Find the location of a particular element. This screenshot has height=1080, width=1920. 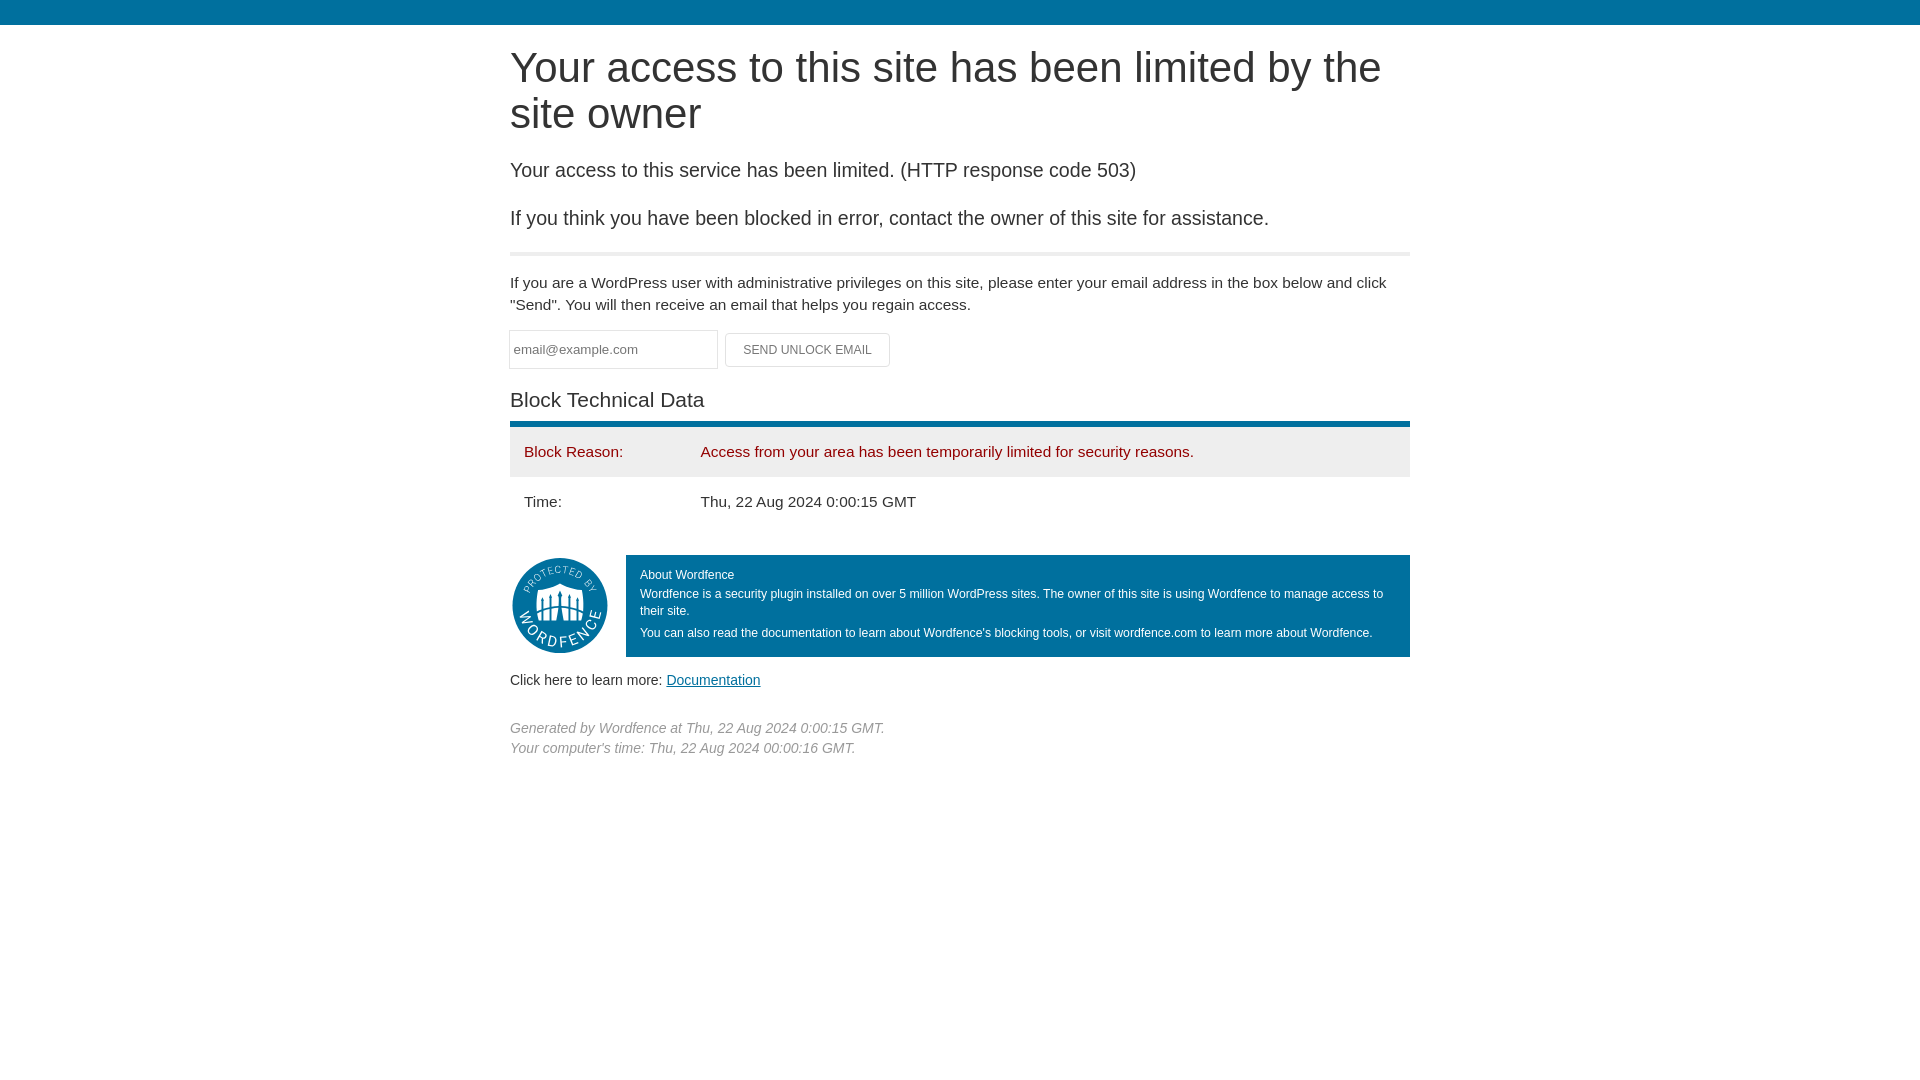

Documentation is located at coordinates (713, 679).